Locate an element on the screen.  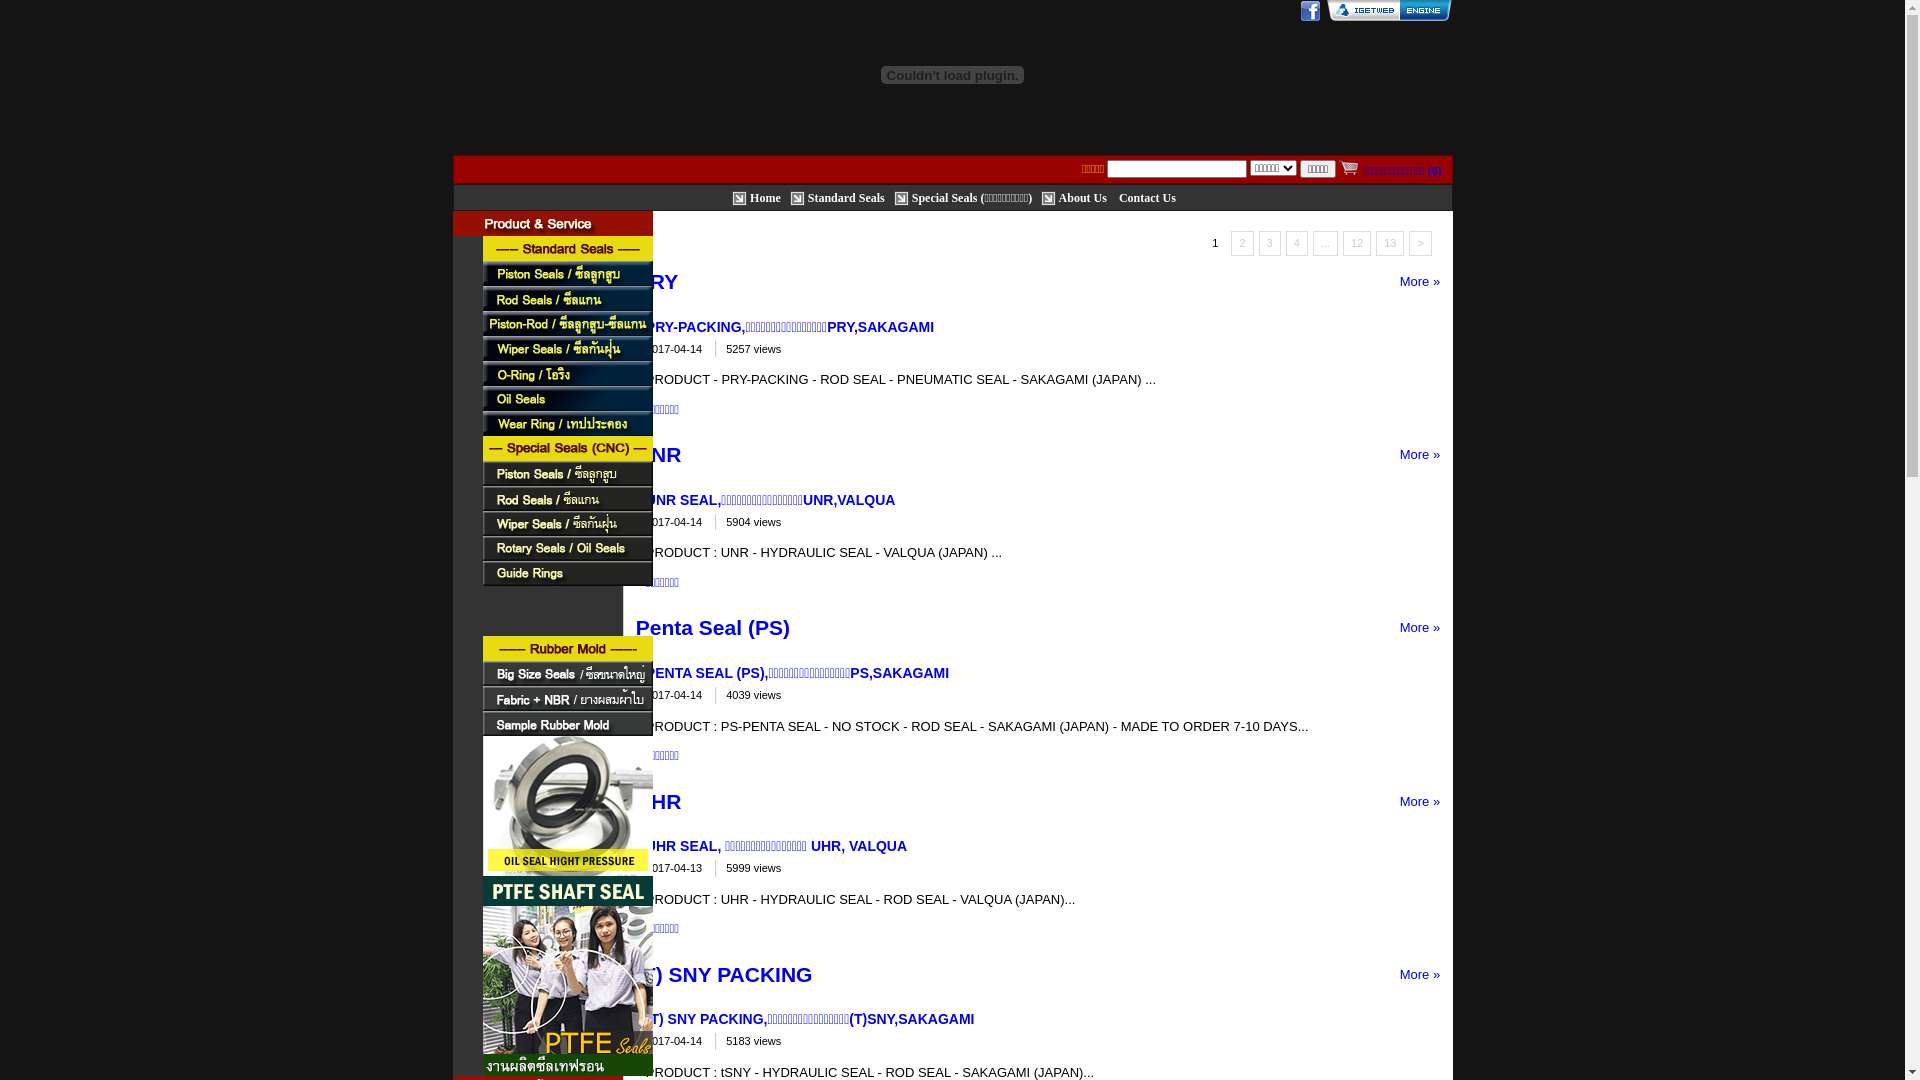
Special Seals (CNC) is located at coordinates (567, 448).